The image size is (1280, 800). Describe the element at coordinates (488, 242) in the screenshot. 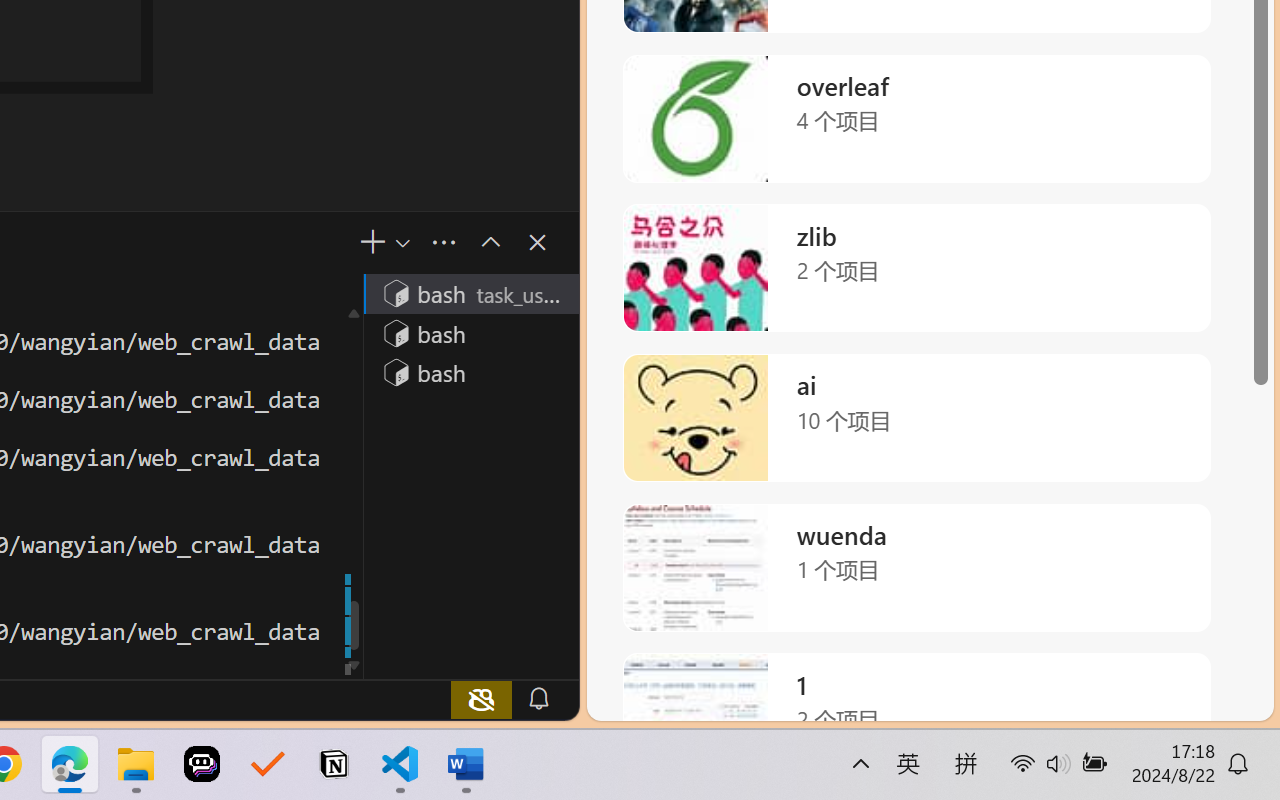

I see `Maximize Panel Size` at that location.